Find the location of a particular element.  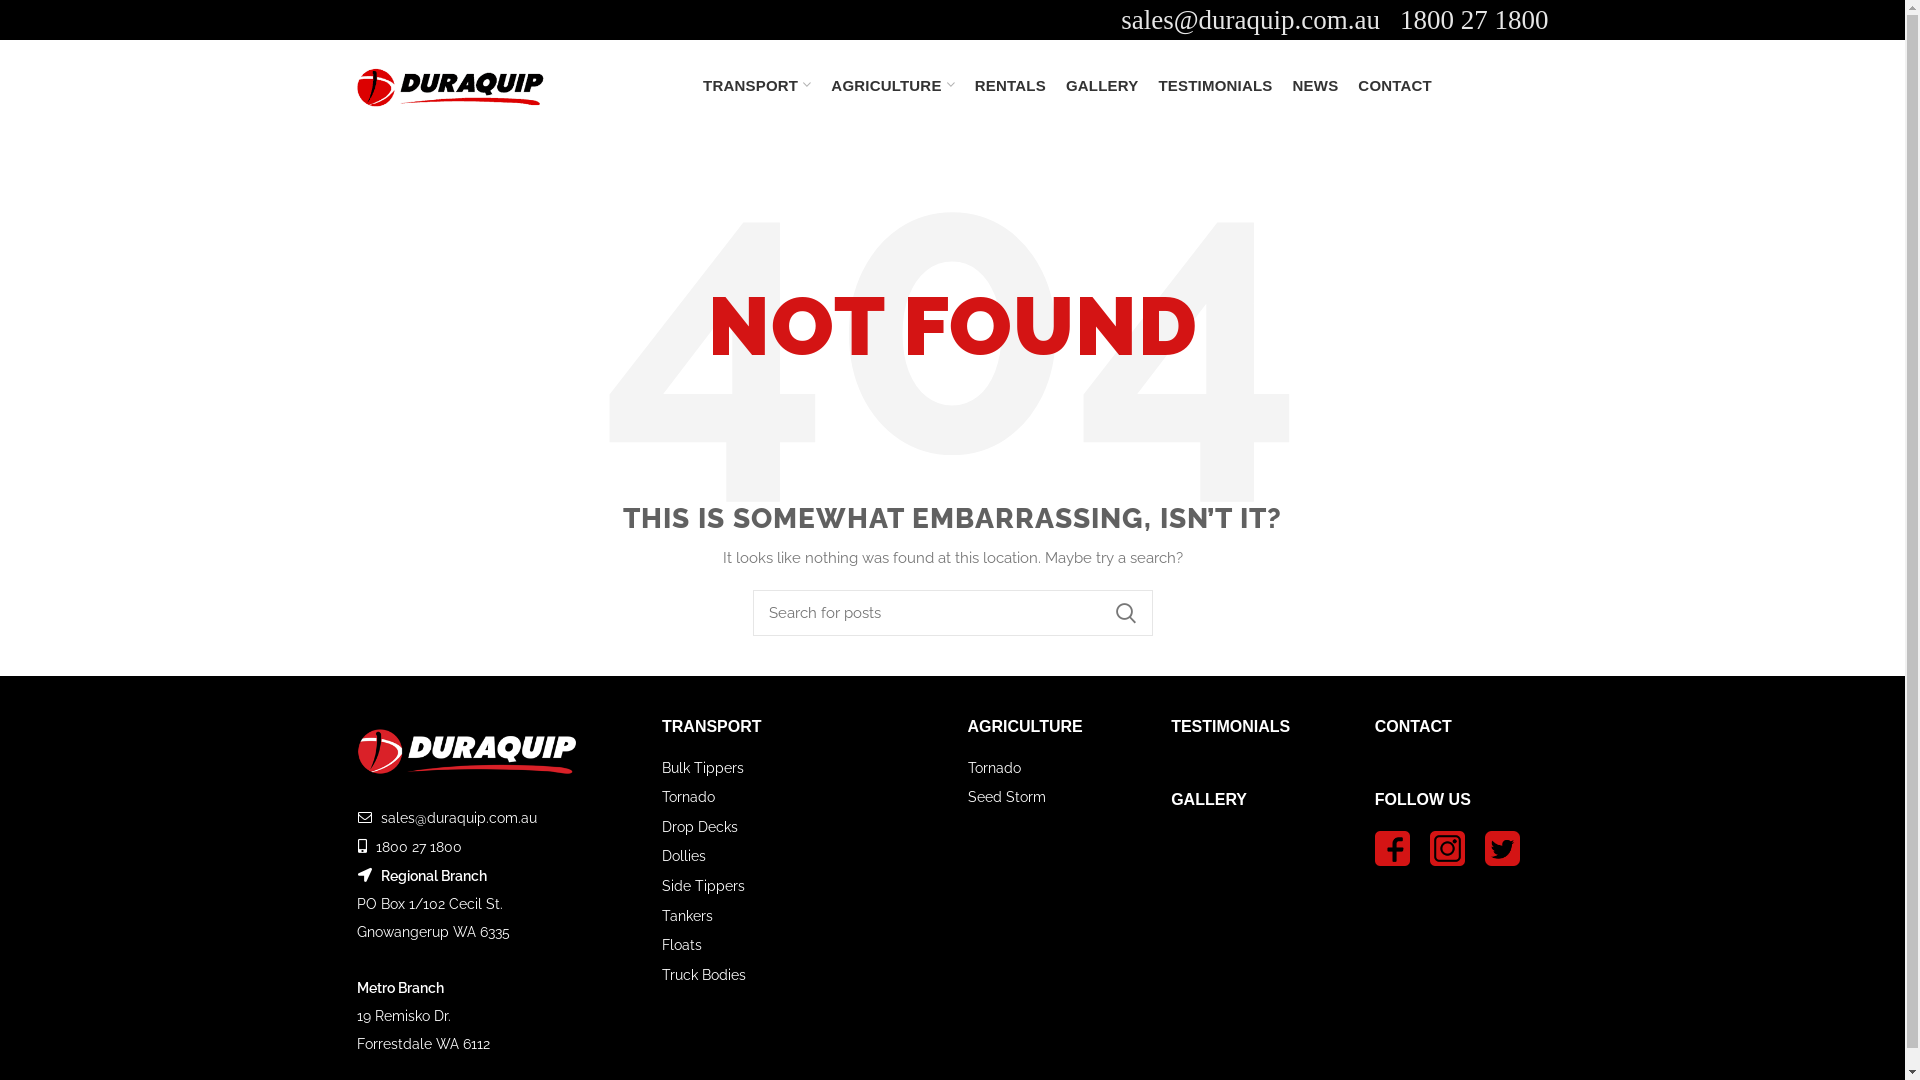

CONTACT is located at coordinates (1414, 726).